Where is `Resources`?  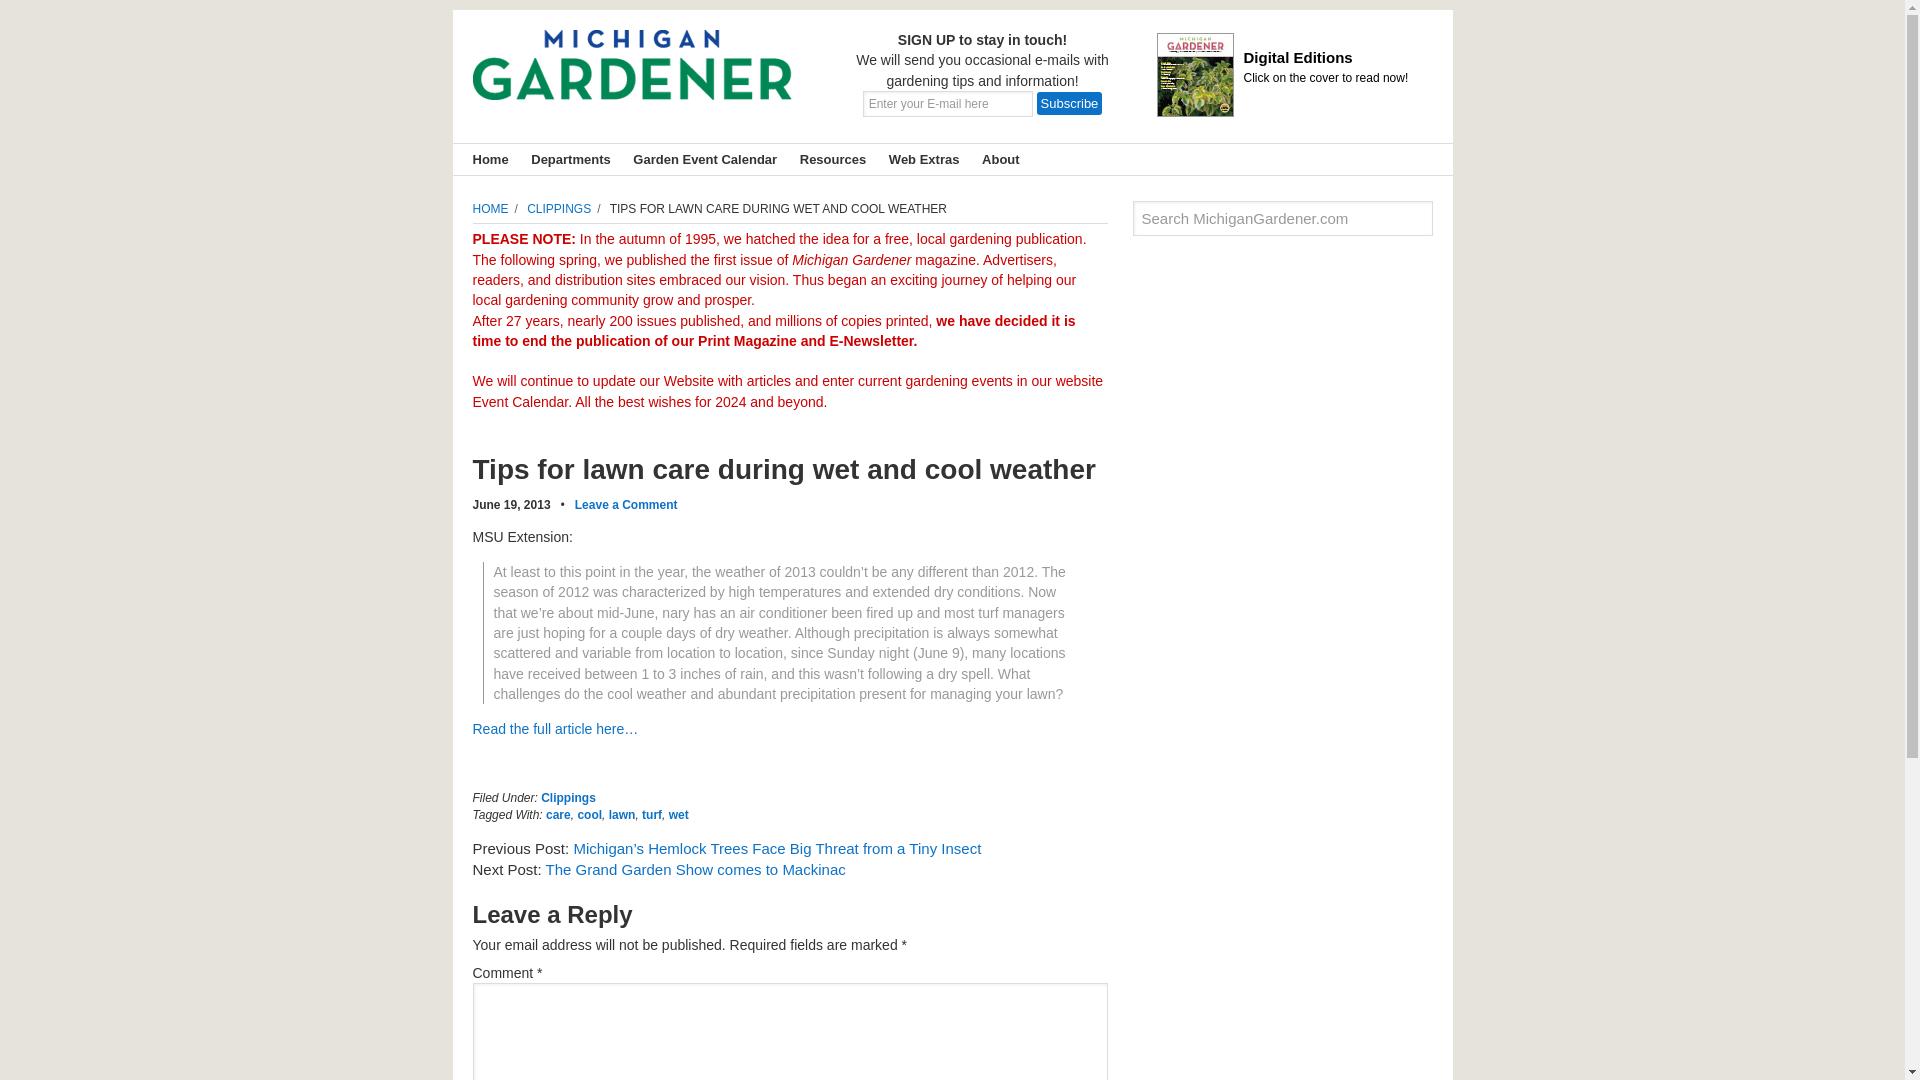 Resources is located at coordinates (827, 158).